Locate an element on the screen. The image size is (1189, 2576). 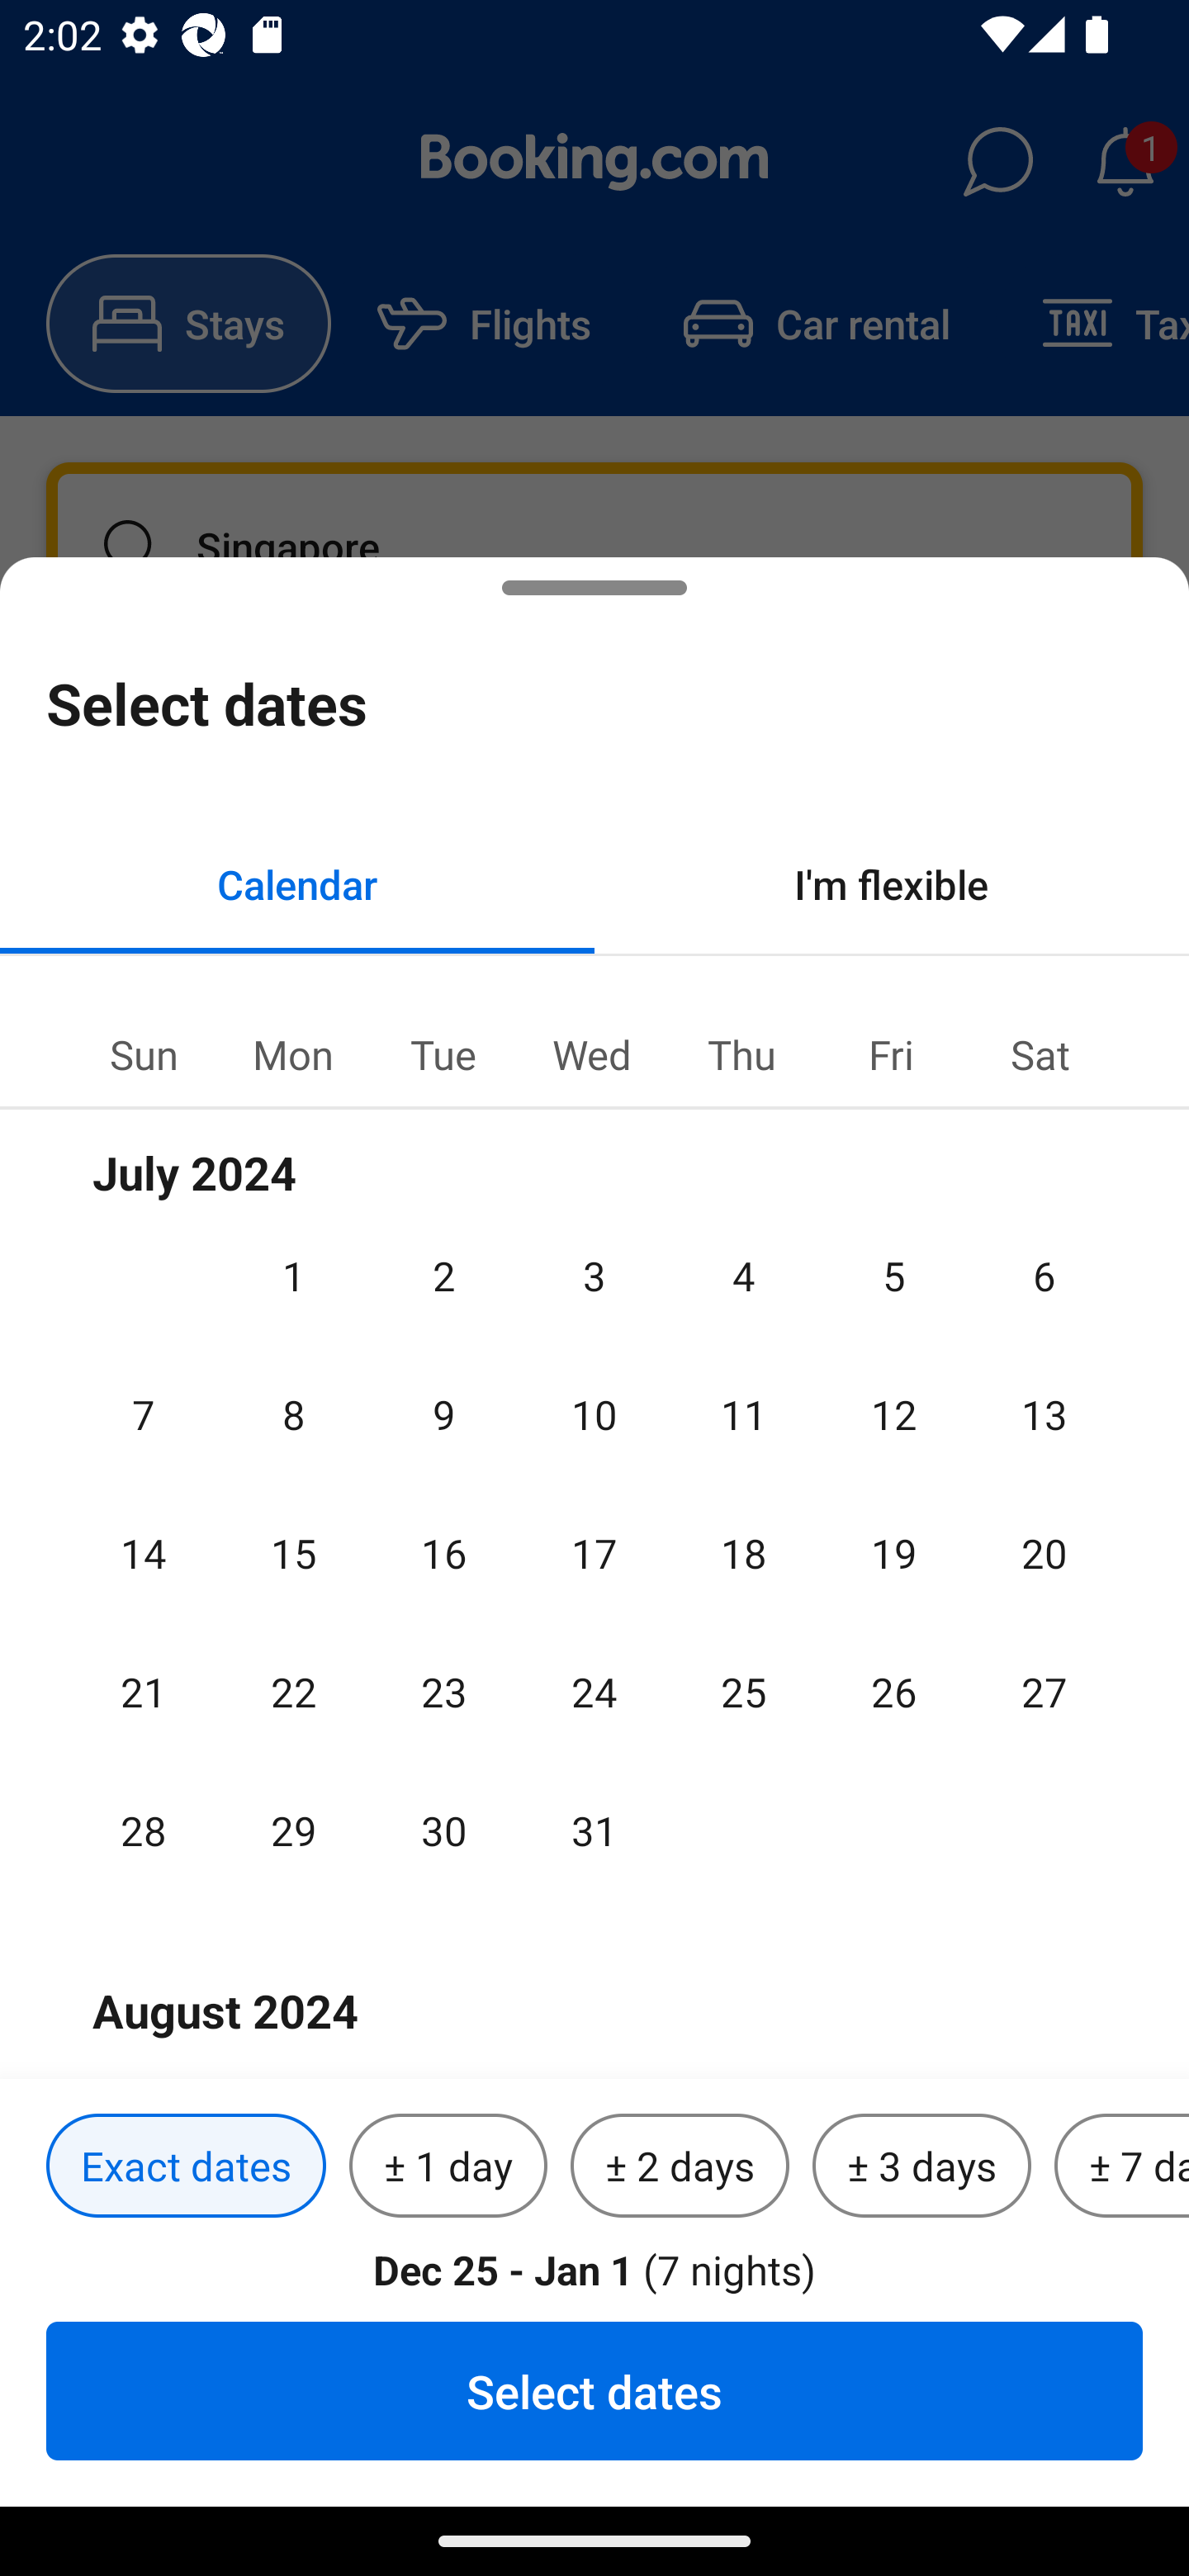
± 2 days is located at coordinates (680, 2166).